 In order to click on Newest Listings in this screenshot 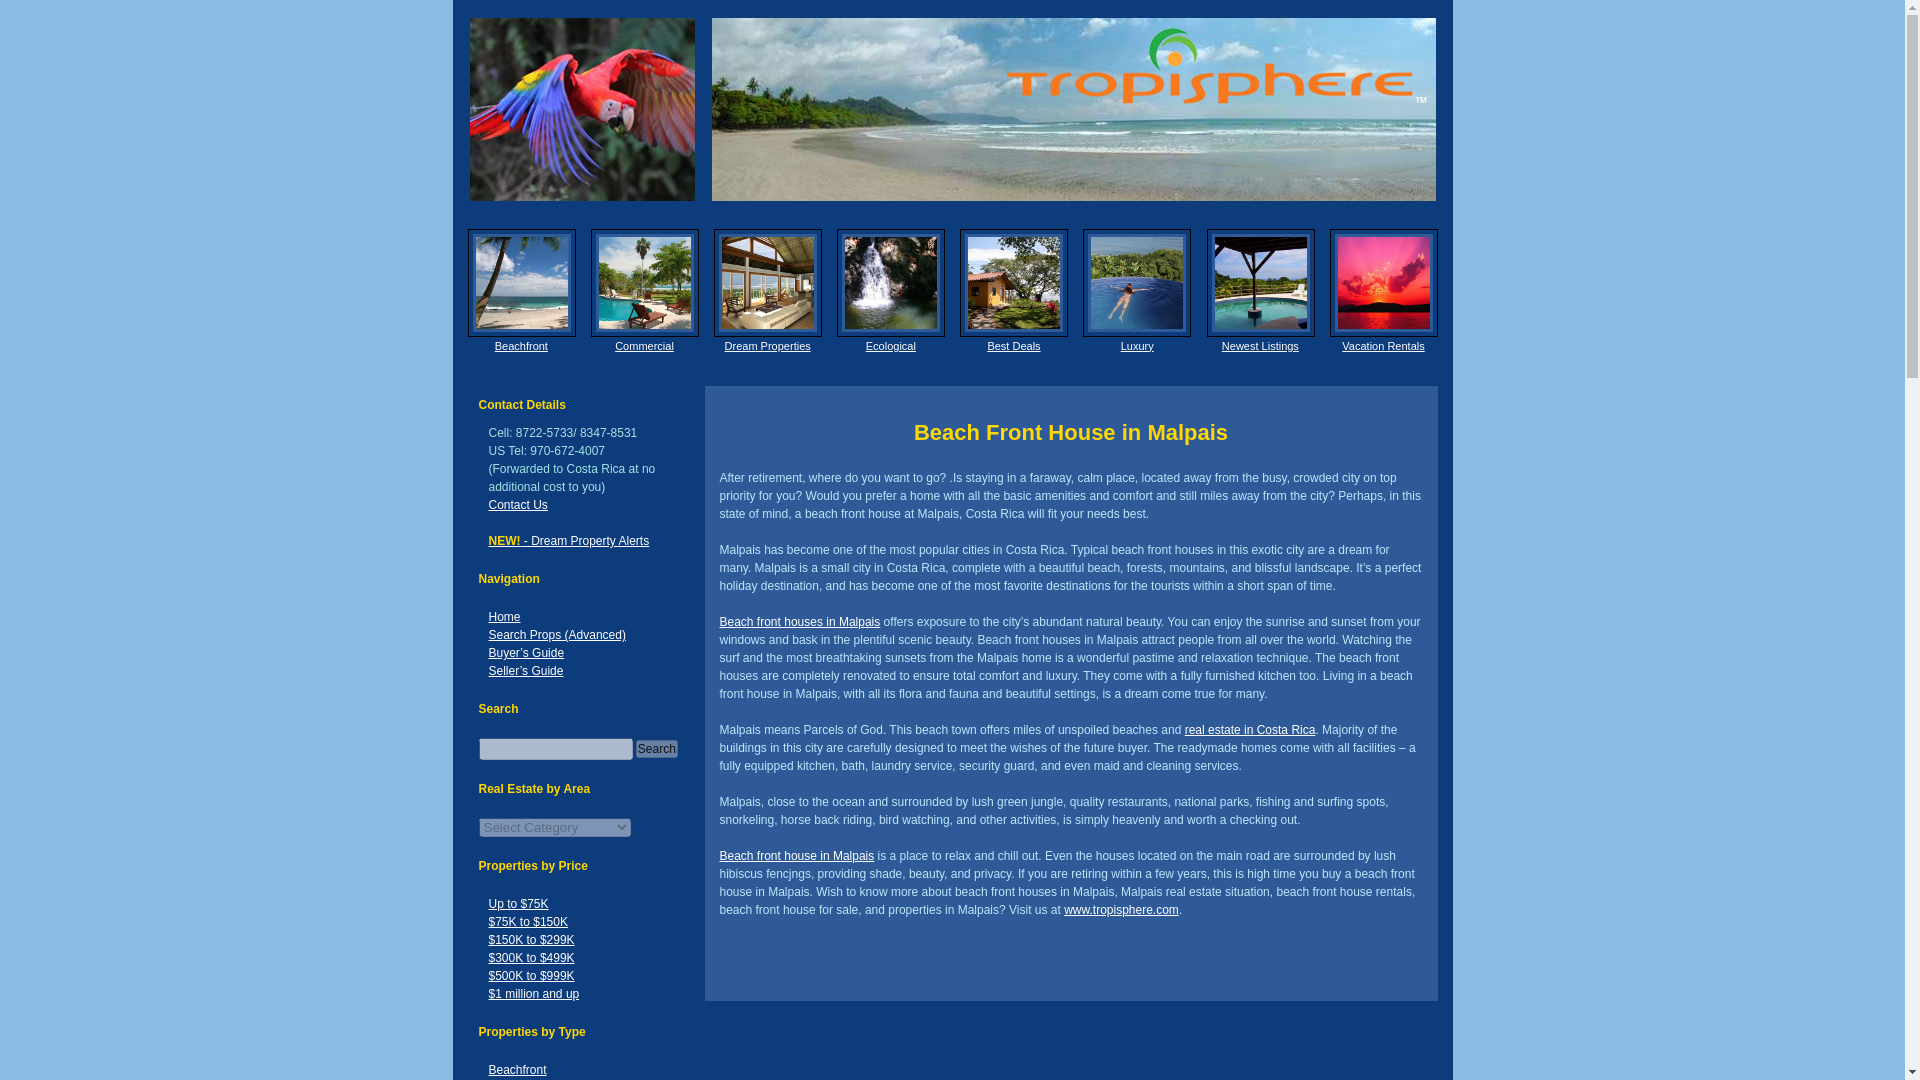, I will do `click(1261, 282)`.